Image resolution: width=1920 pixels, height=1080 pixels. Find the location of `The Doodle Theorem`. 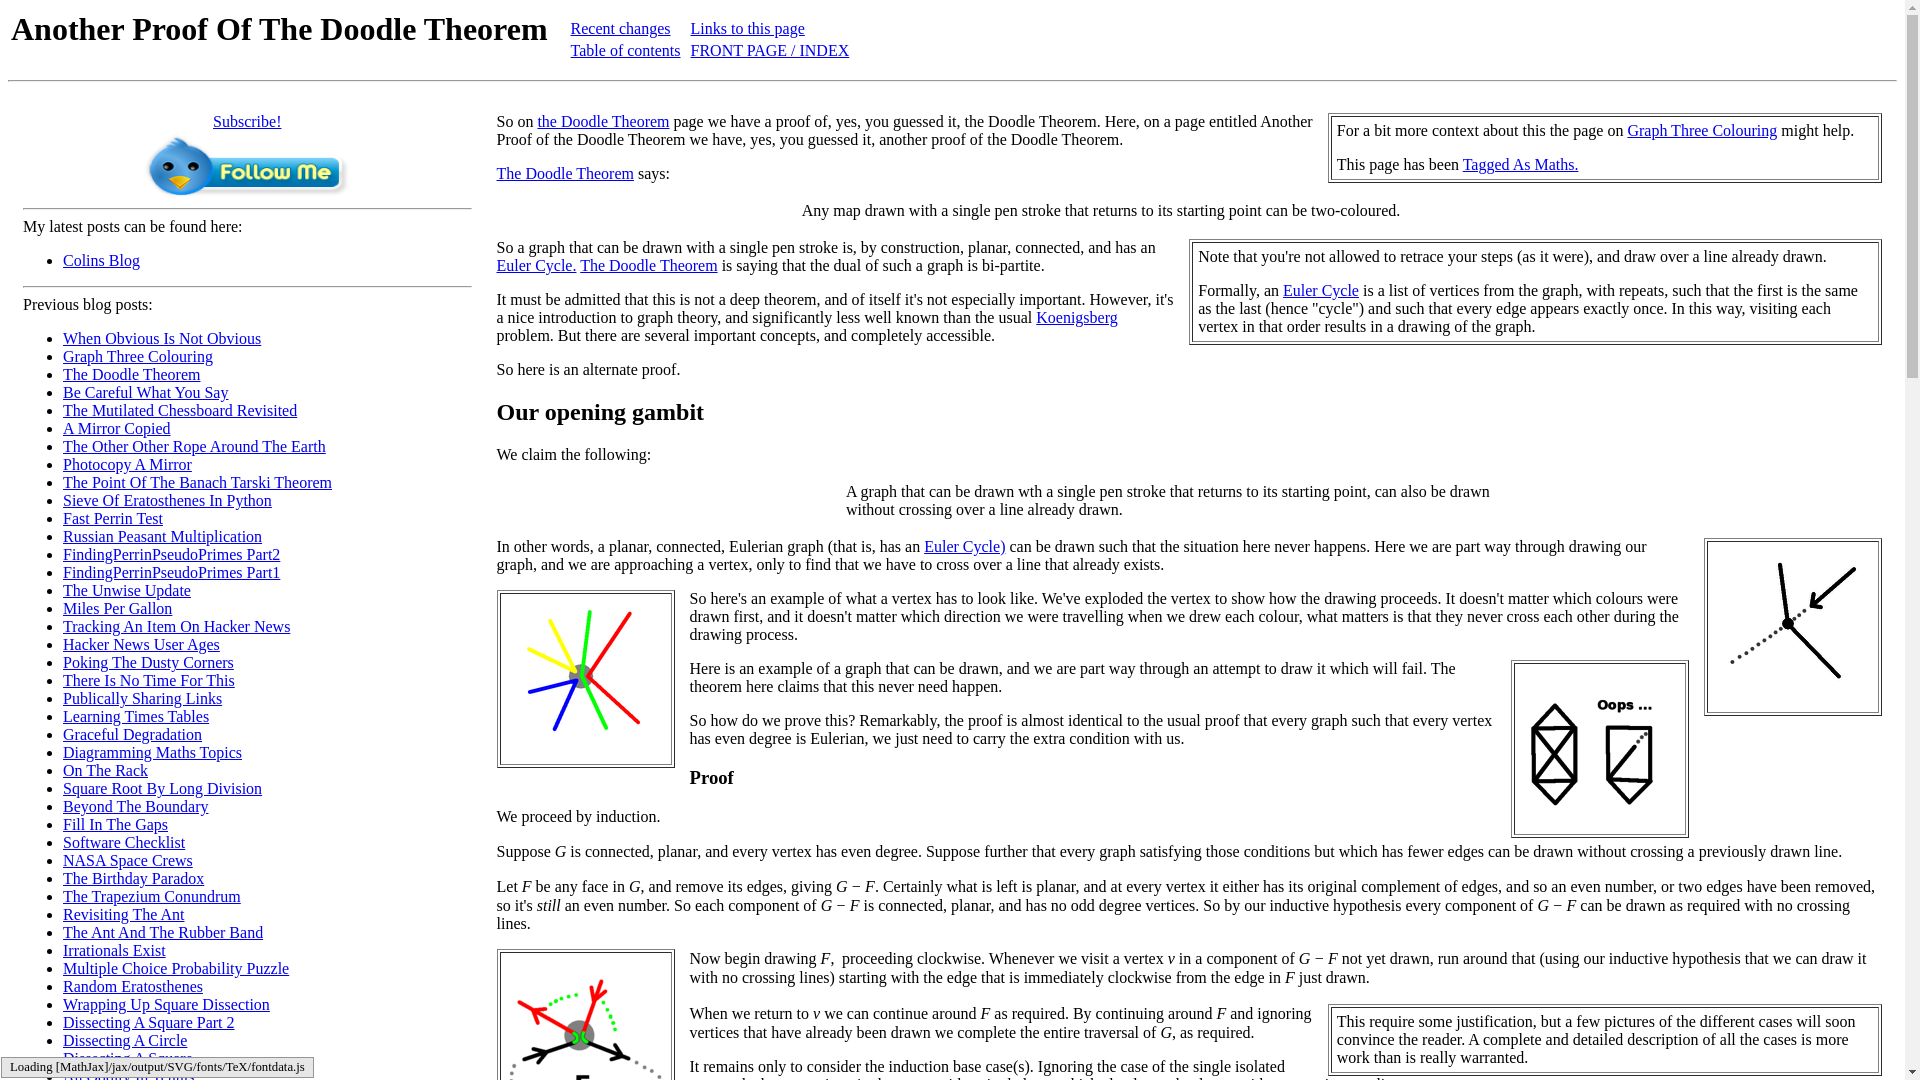

The Doodle Theorem is located at coordinates (131, 374).